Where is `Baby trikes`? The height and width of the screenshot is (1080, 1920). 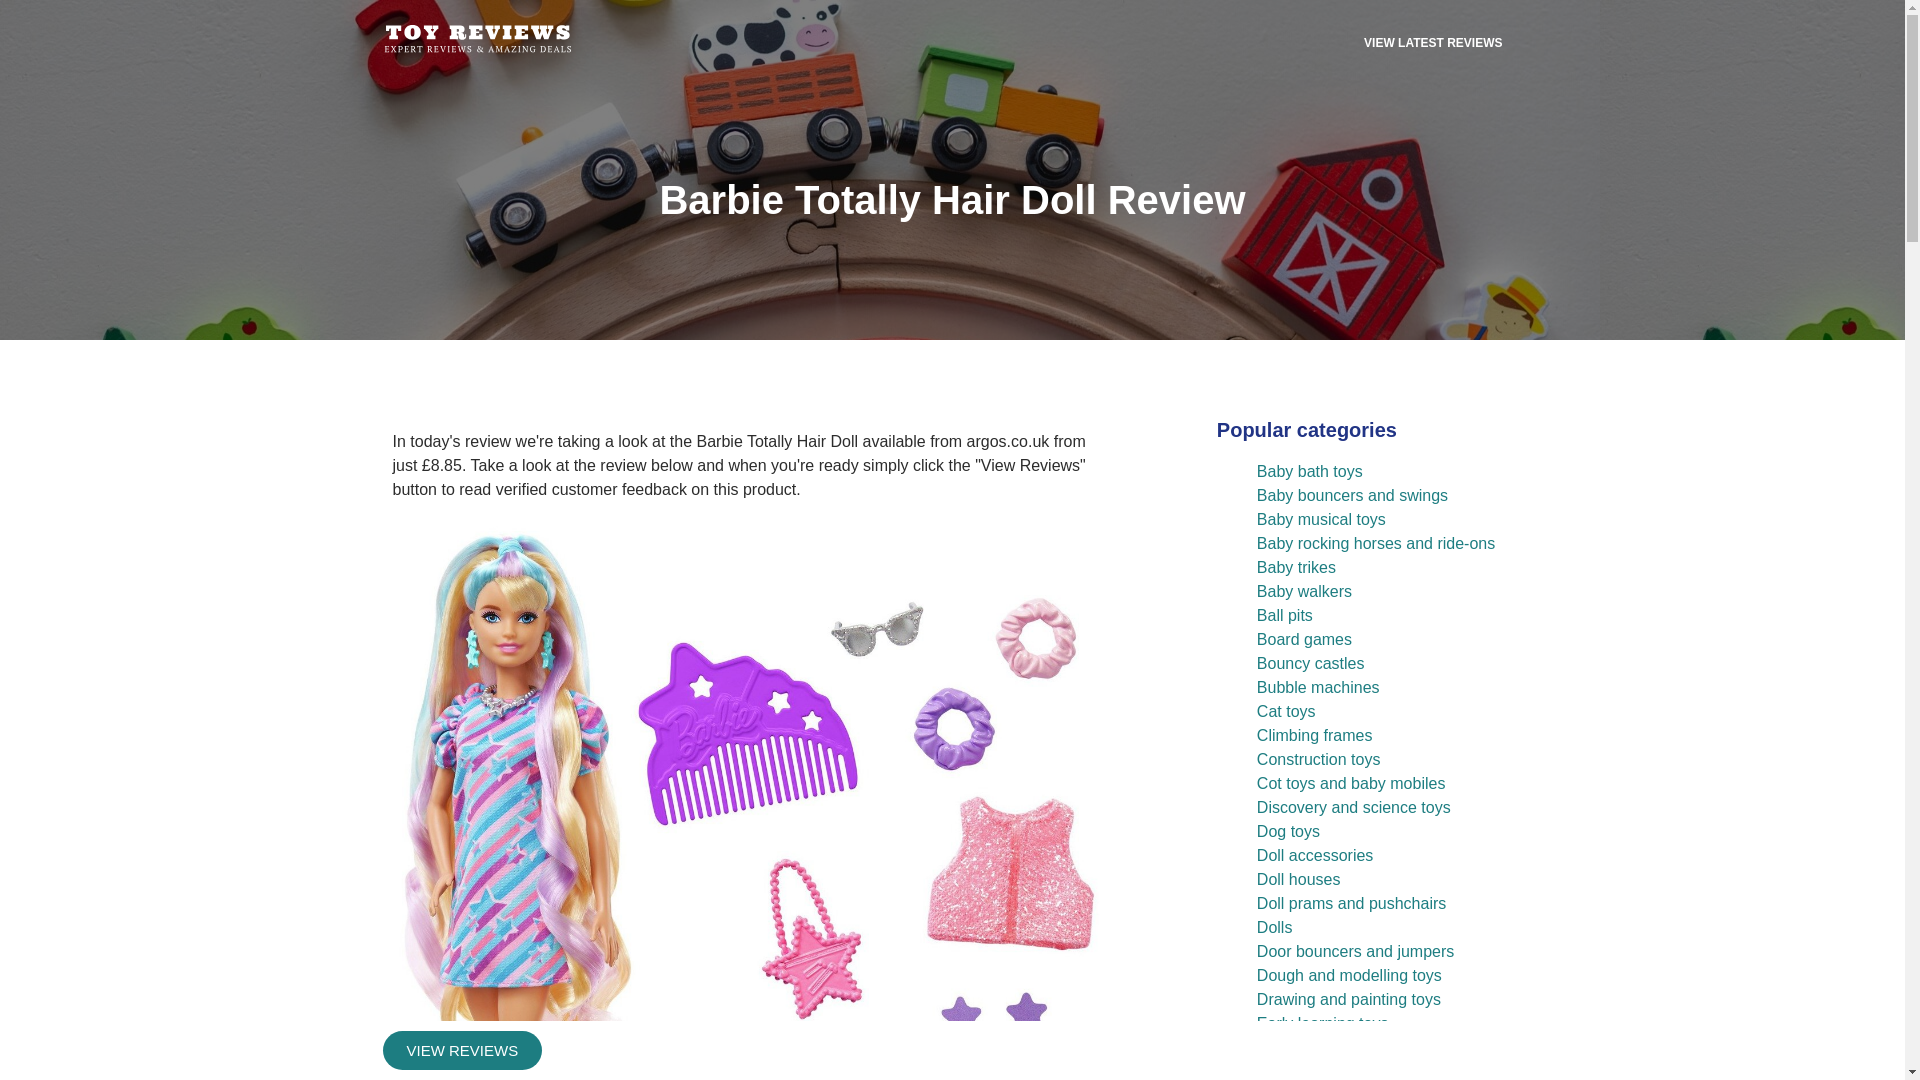 Baby trikes is located at coordinates (1296, 567).